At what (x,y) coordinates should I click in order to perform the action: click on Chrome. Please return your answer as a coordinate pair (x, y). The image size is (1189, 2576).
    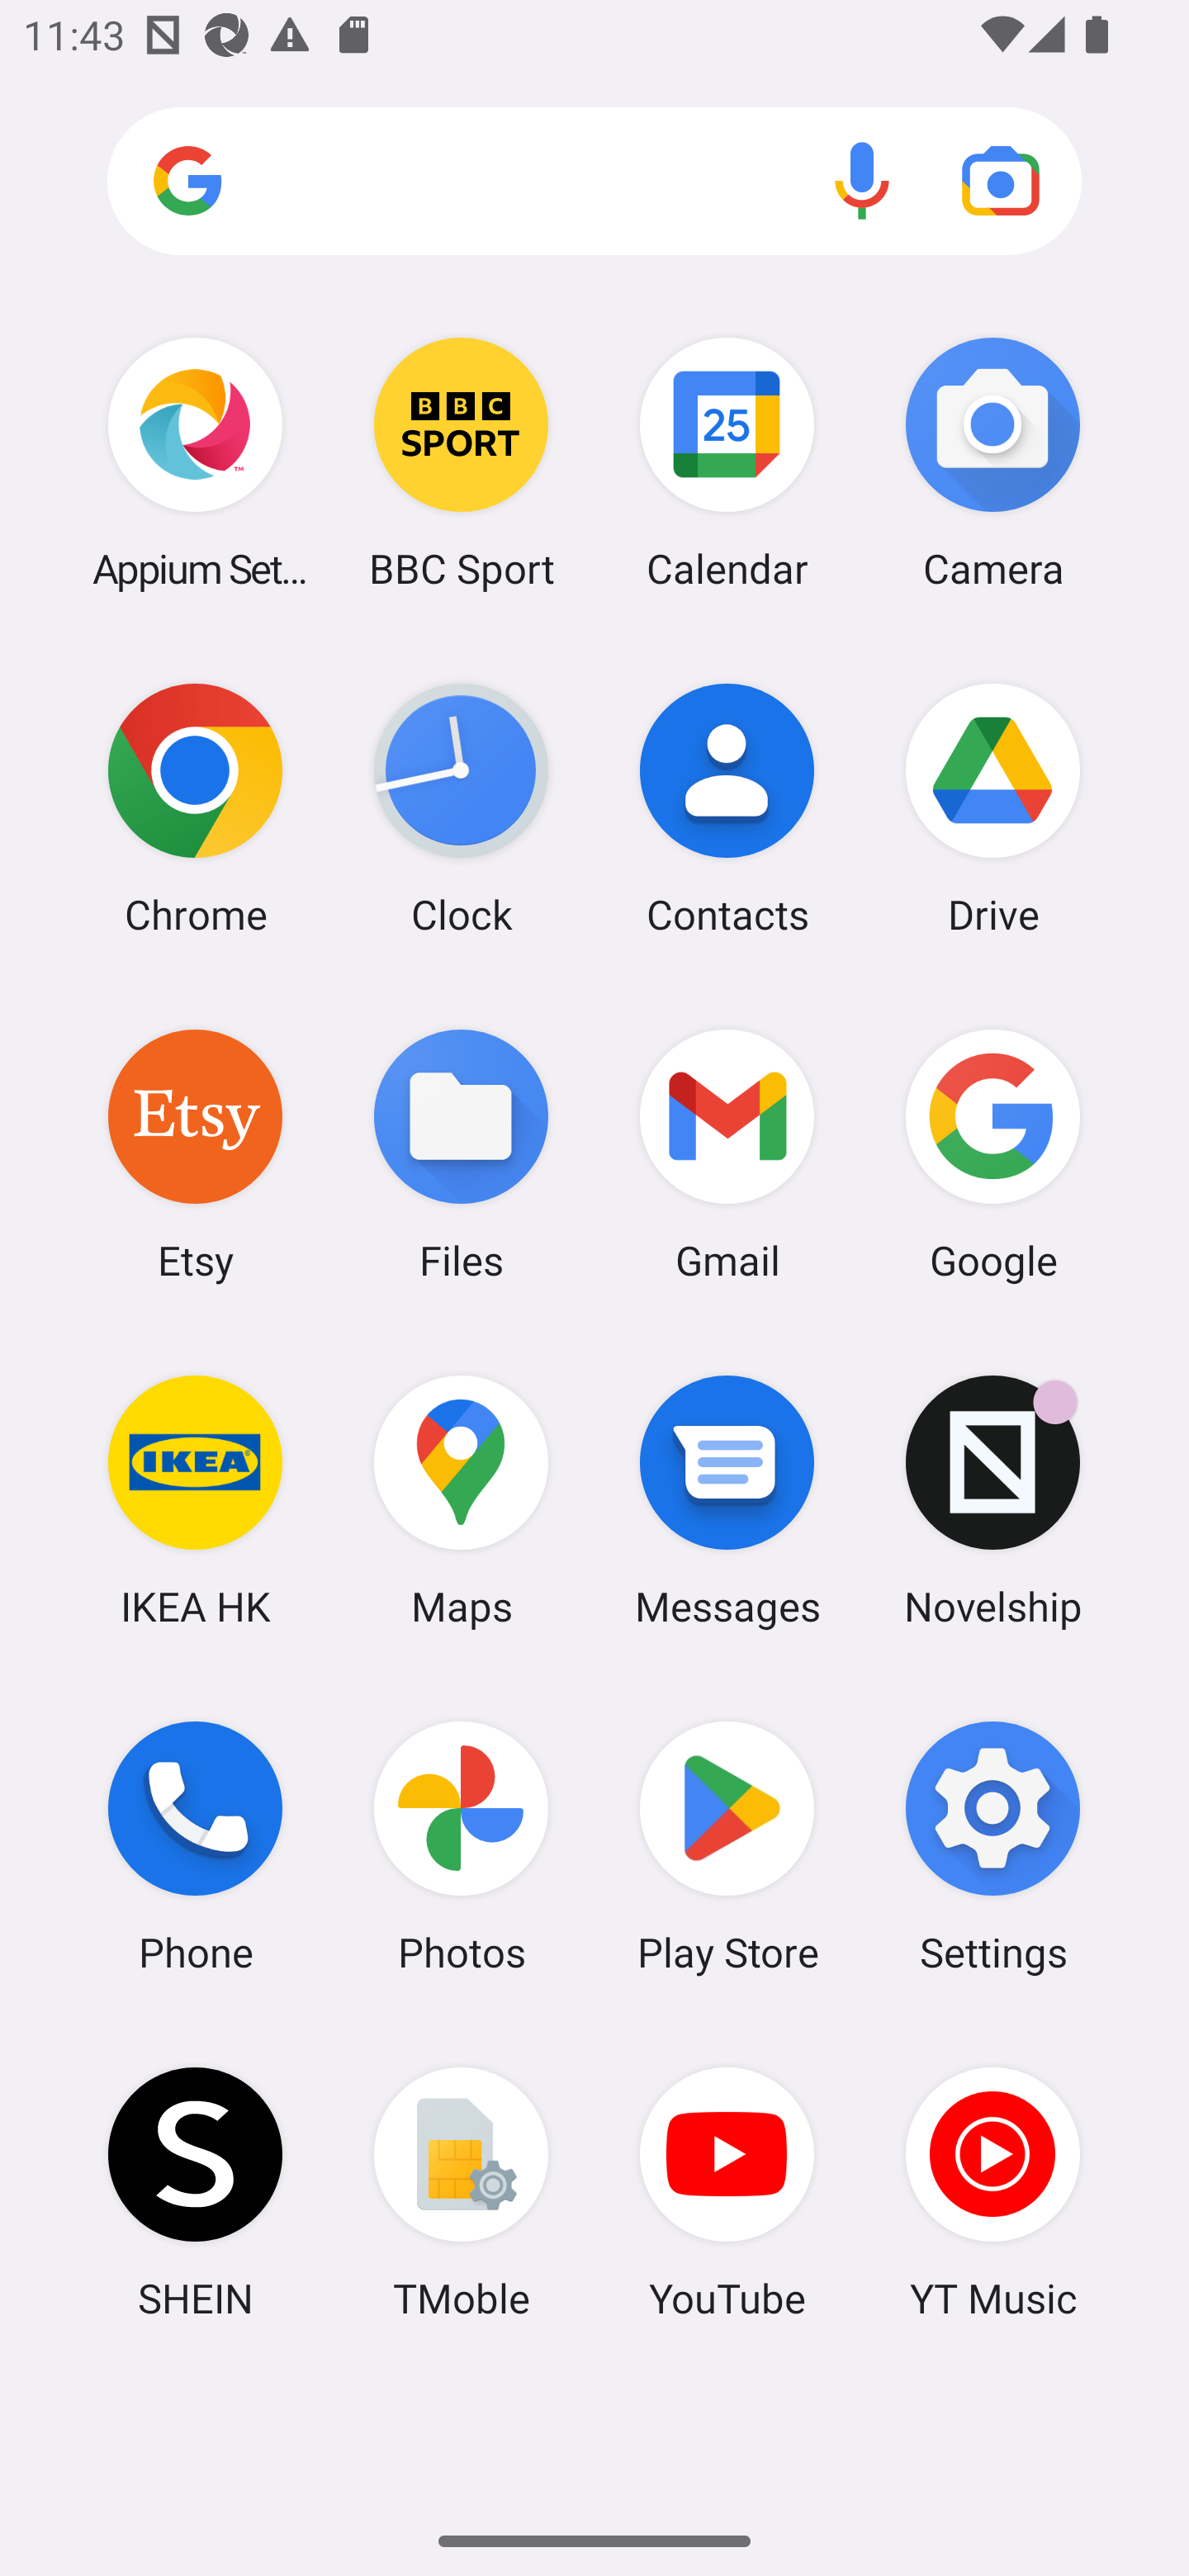
    Looking at the image, I should click on (195, 808).